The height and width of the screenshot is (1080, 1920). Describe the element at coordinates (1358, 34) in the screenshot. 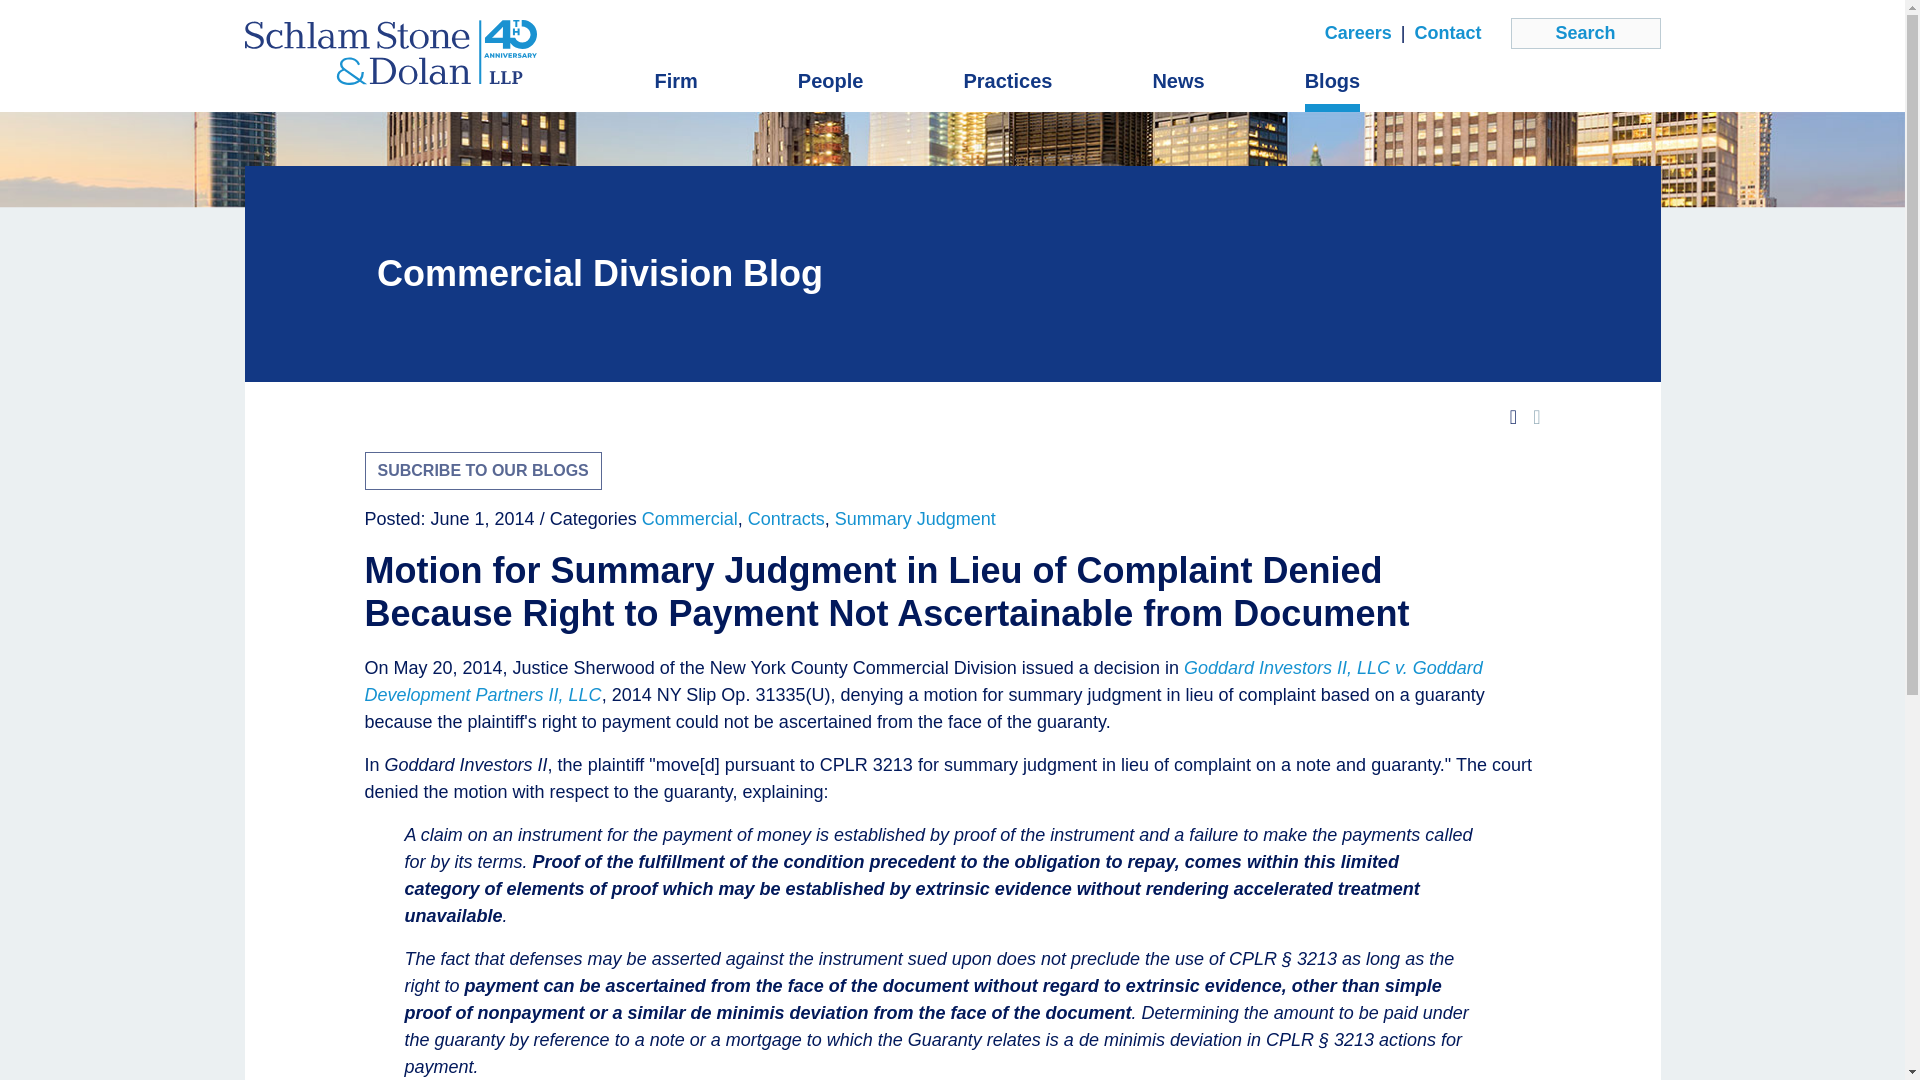

I see `Careers` at that location.